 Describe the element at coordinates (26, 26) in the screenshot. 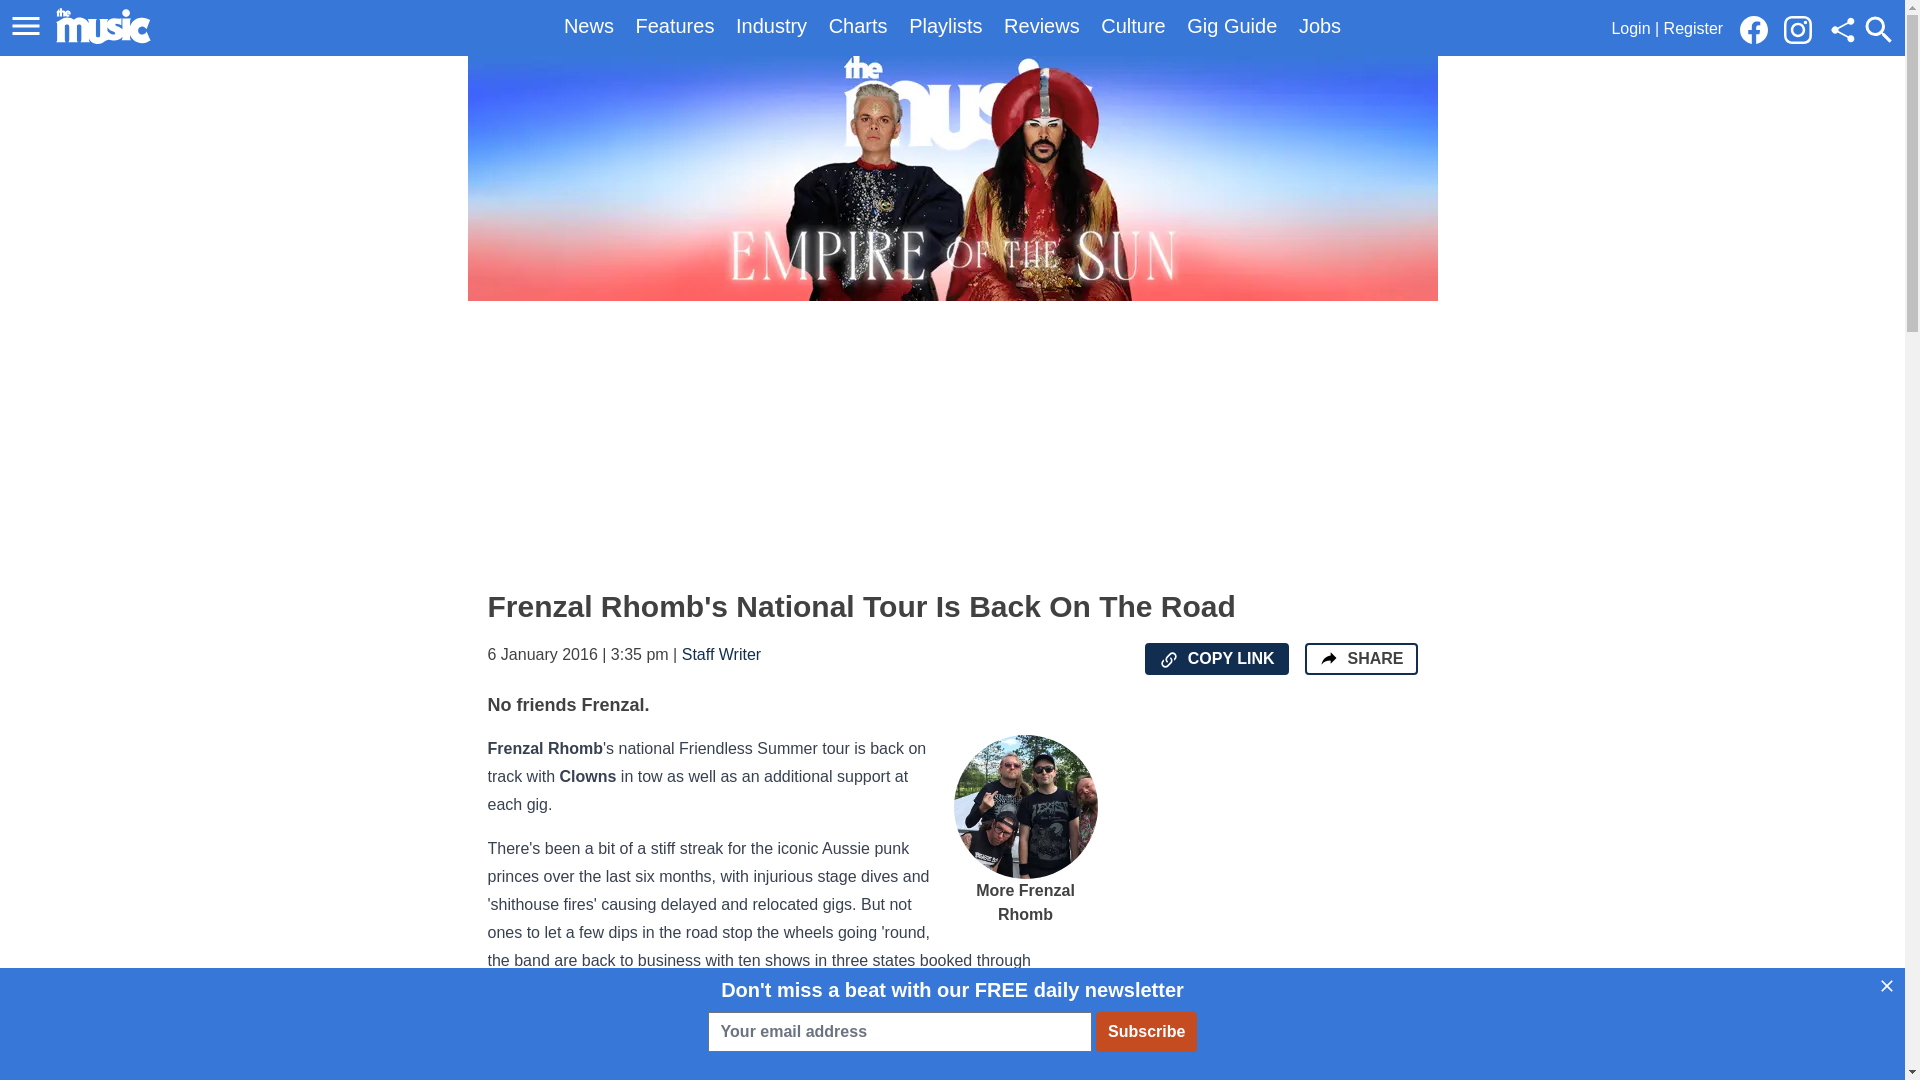

I see `Open the main menu` at that location.